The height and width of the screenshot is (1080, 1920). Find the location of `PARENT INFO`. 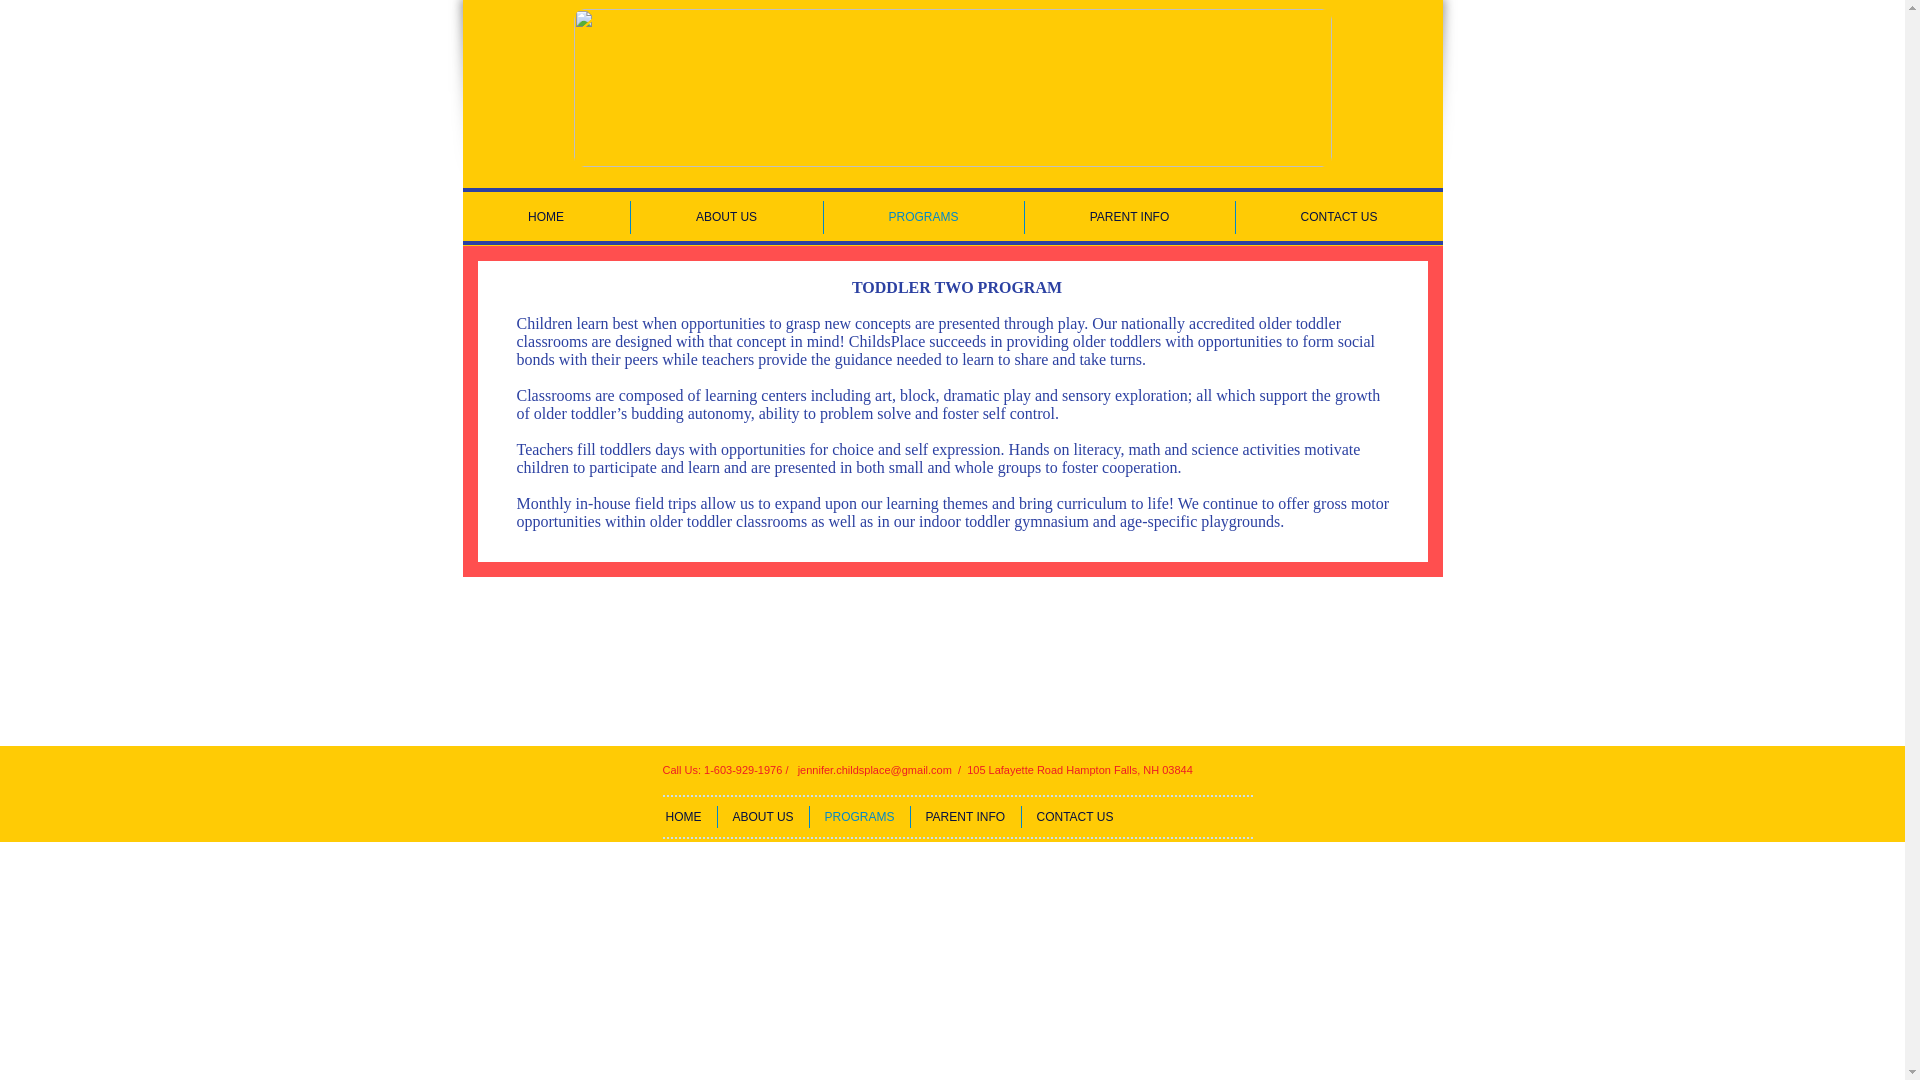

PARENT INFO is located at coordinates (964, 816).